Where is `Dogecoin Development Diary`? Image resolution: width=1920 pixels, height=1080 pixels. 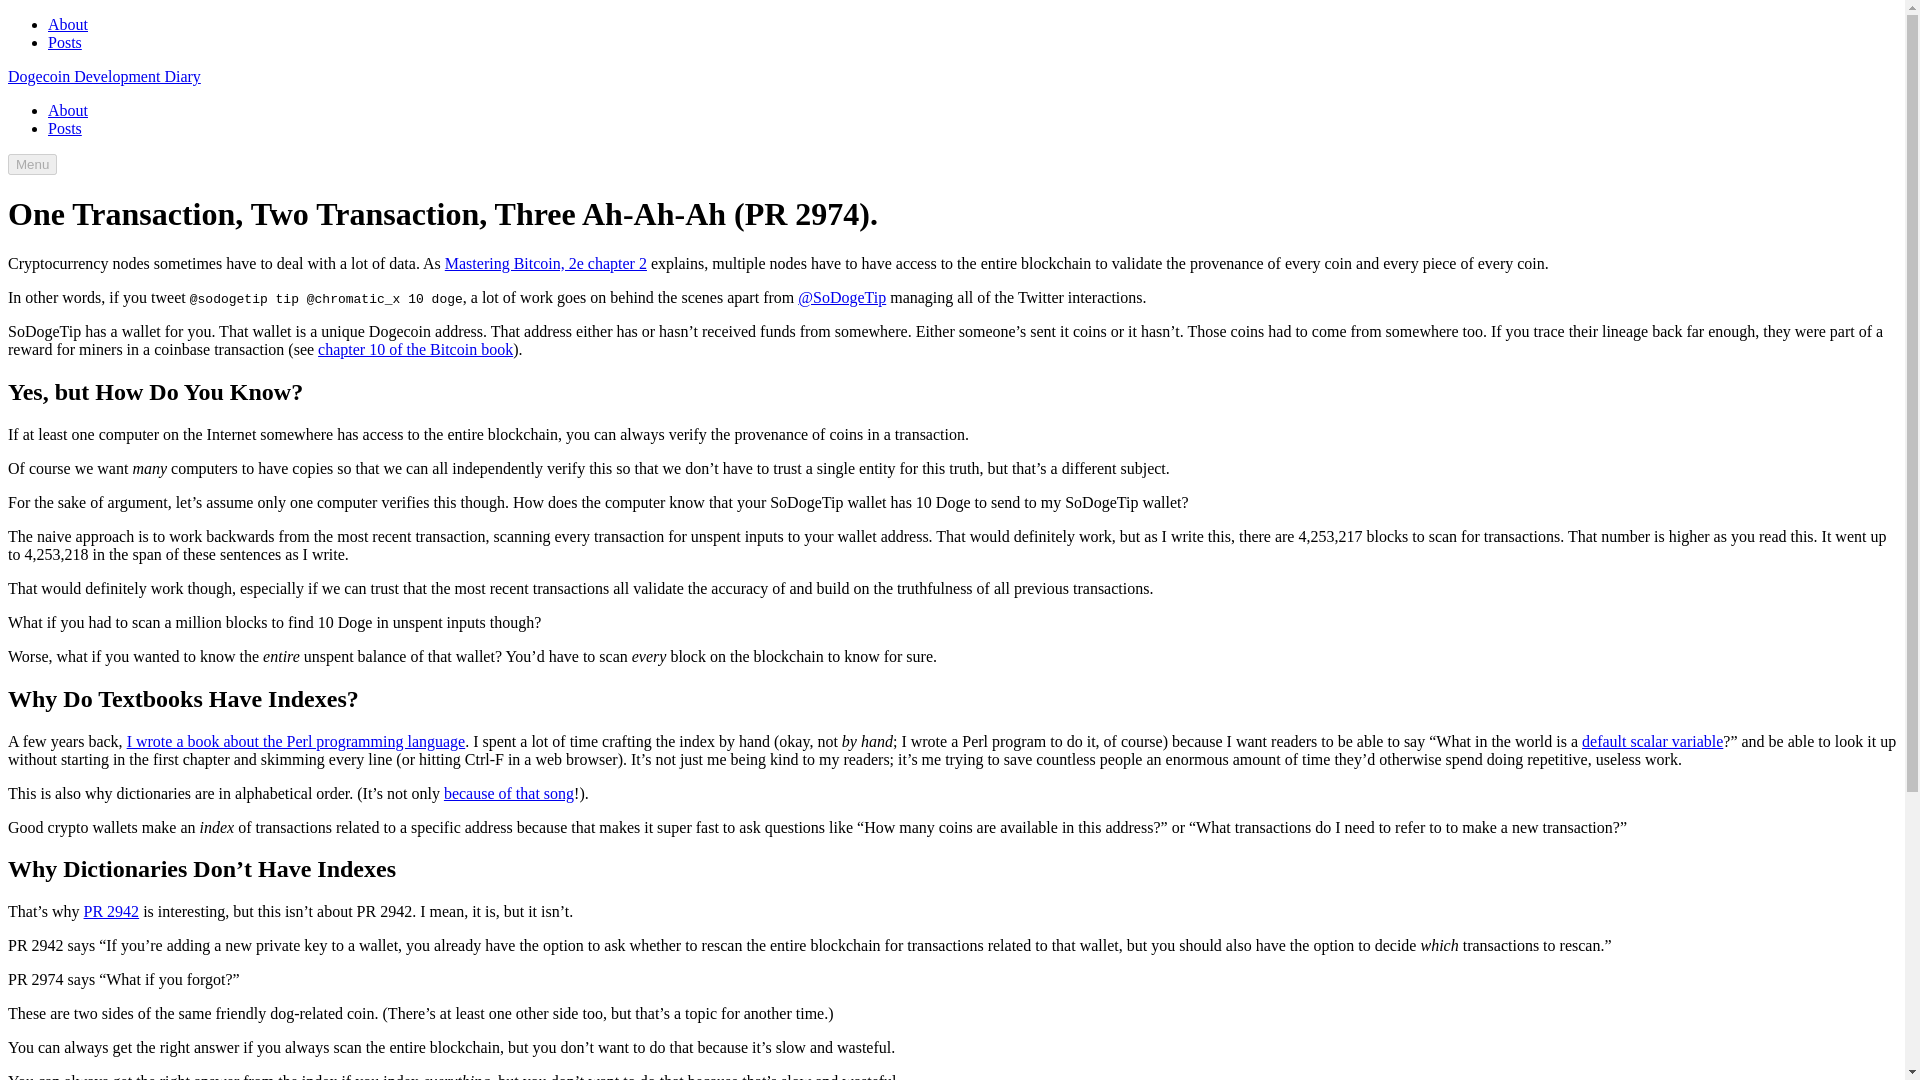
Dogecoin Development Diary is located at coordinates (104, 76).